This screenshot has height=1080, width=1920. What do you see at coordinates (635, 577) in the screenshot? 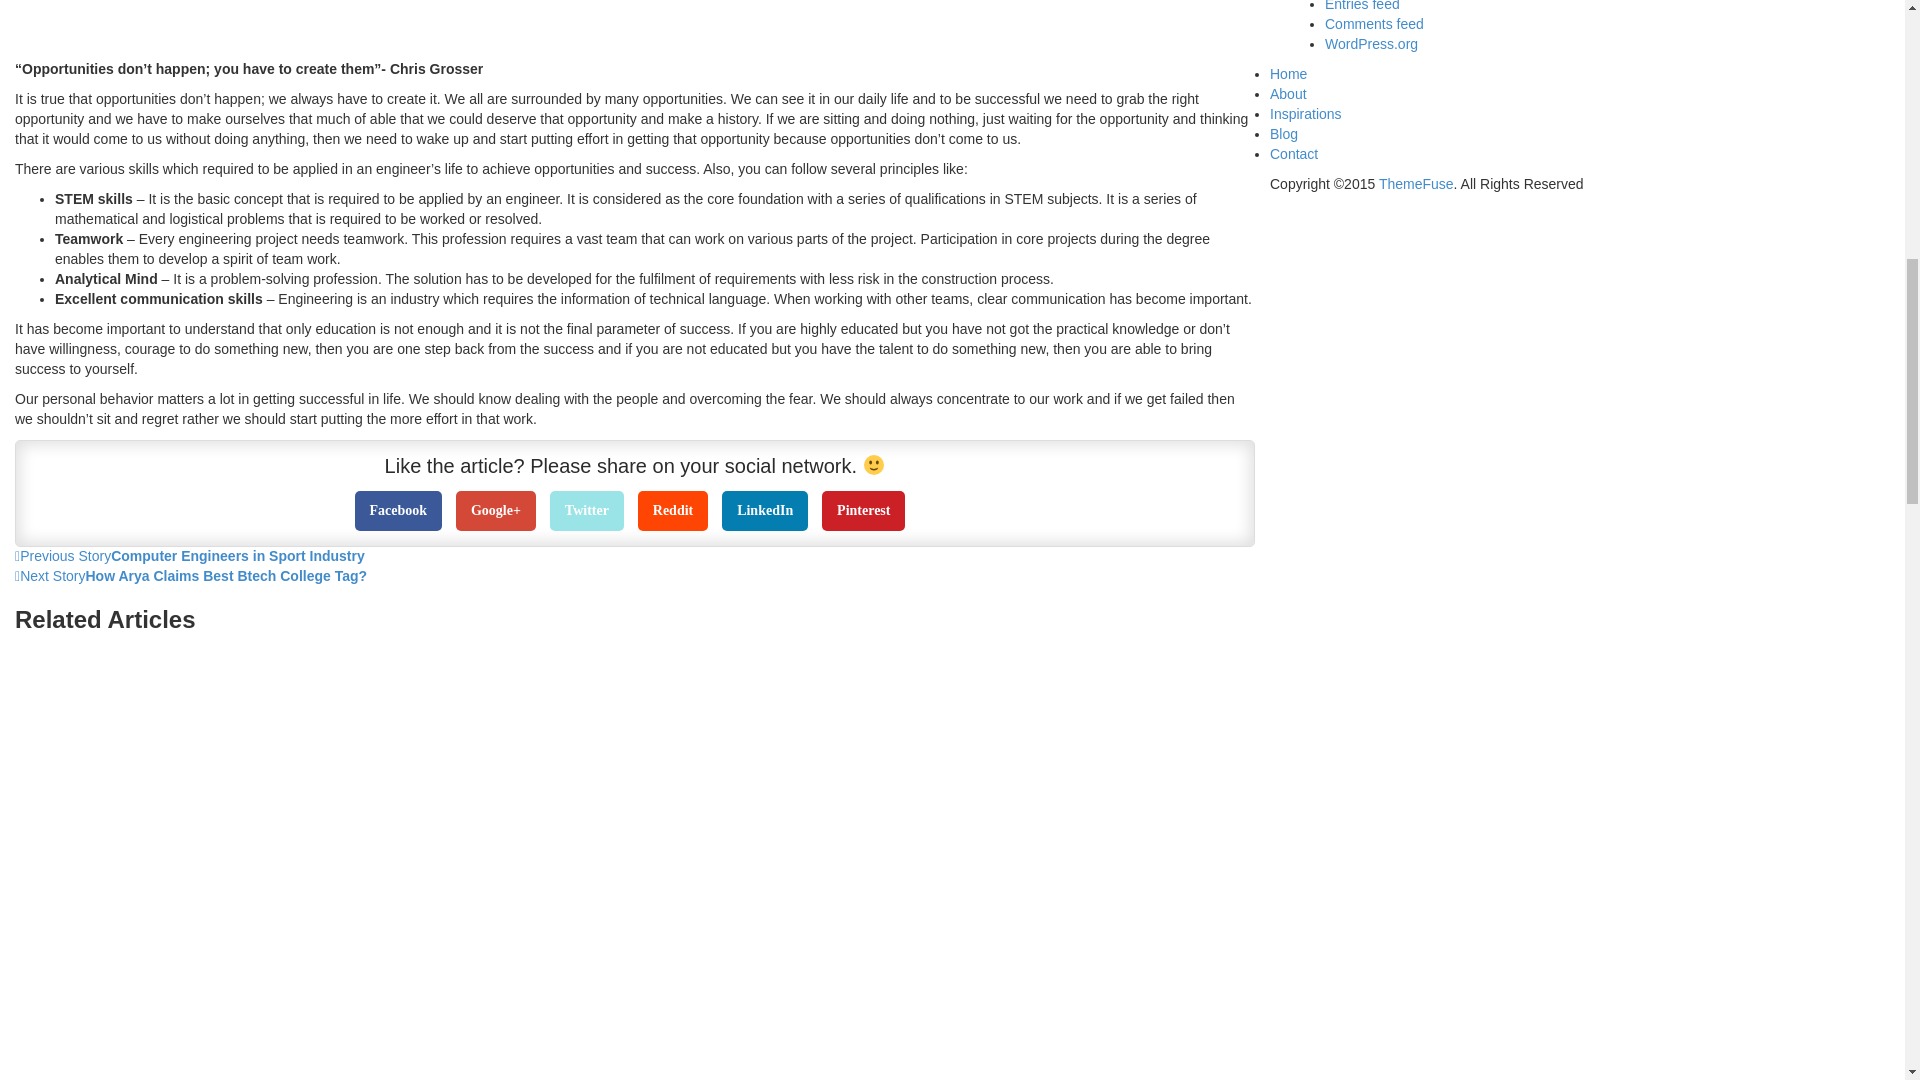
I see `Next StoryHow Arya Claims Best Btech College Tag?` at bounding box center [635, 577].